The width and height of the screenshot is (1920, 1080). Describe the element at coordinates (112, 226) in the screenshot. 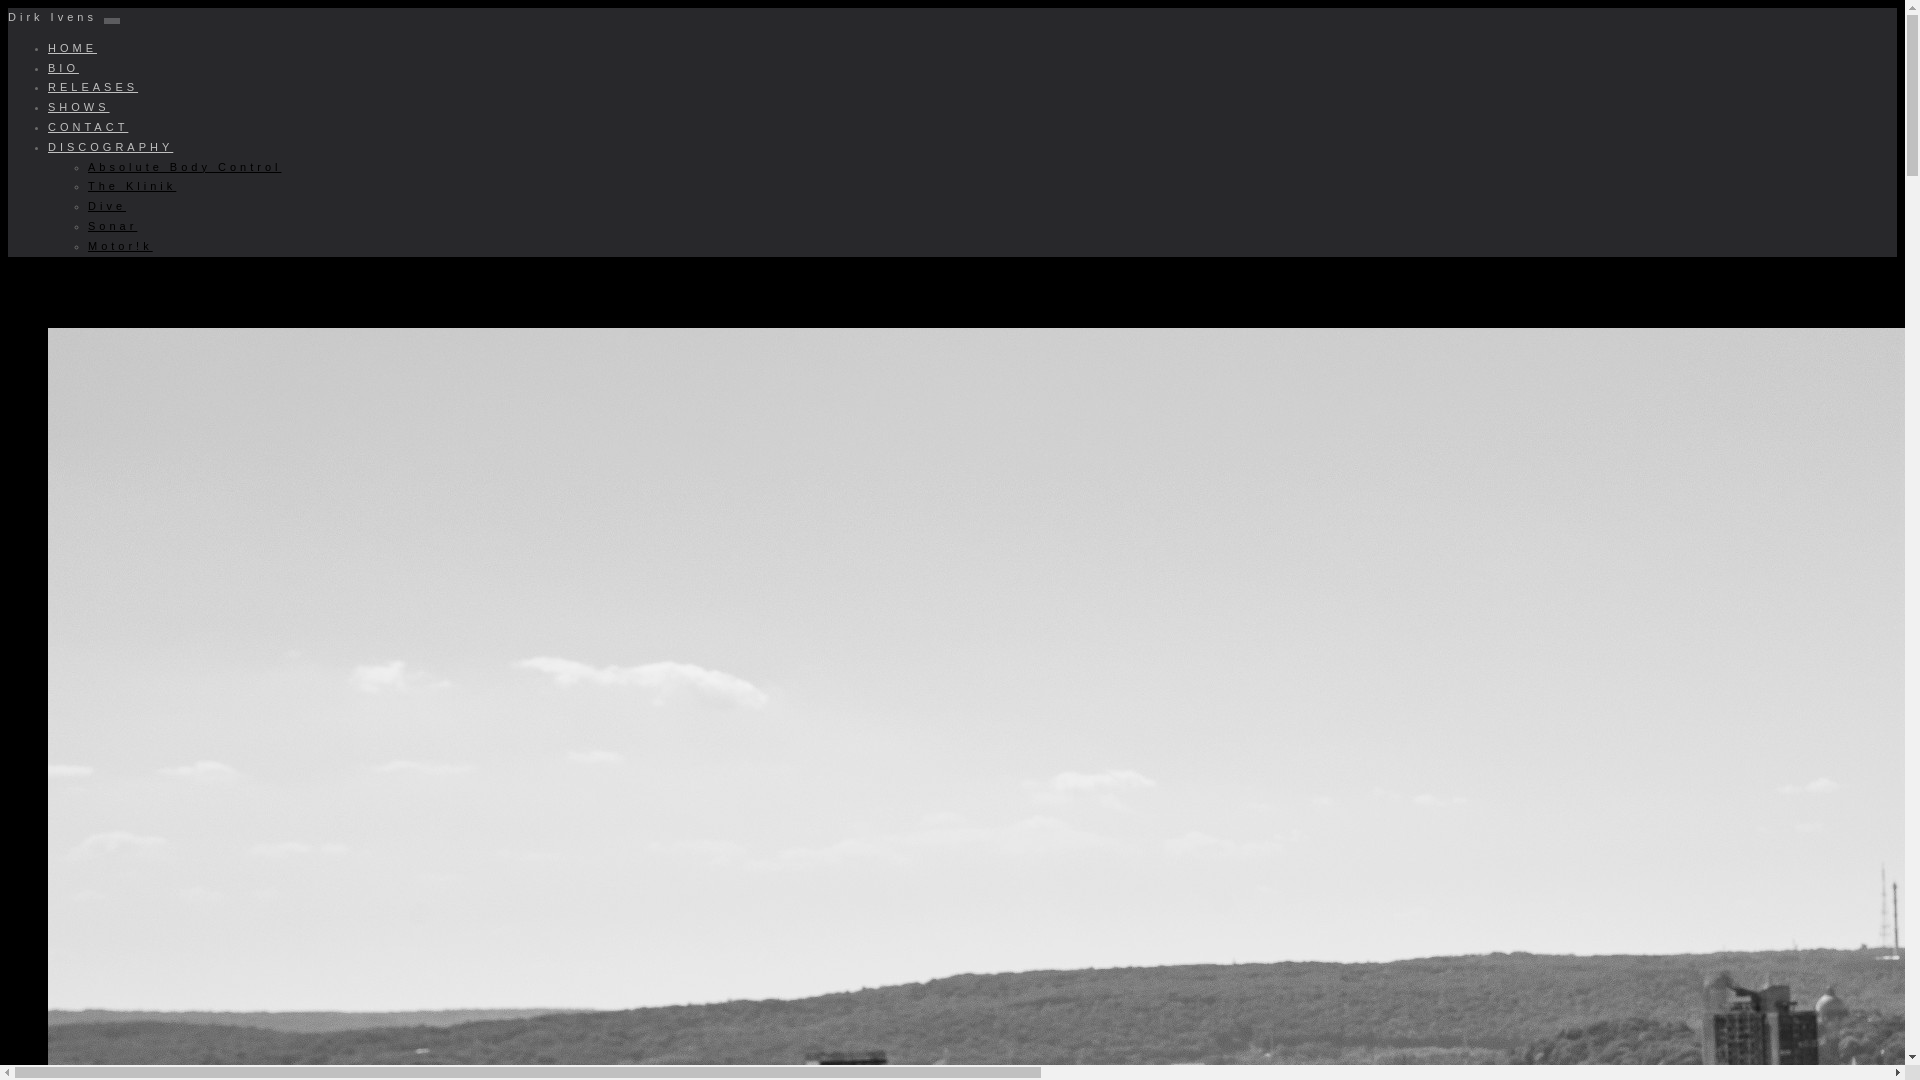

I see `Sonar` at that location.